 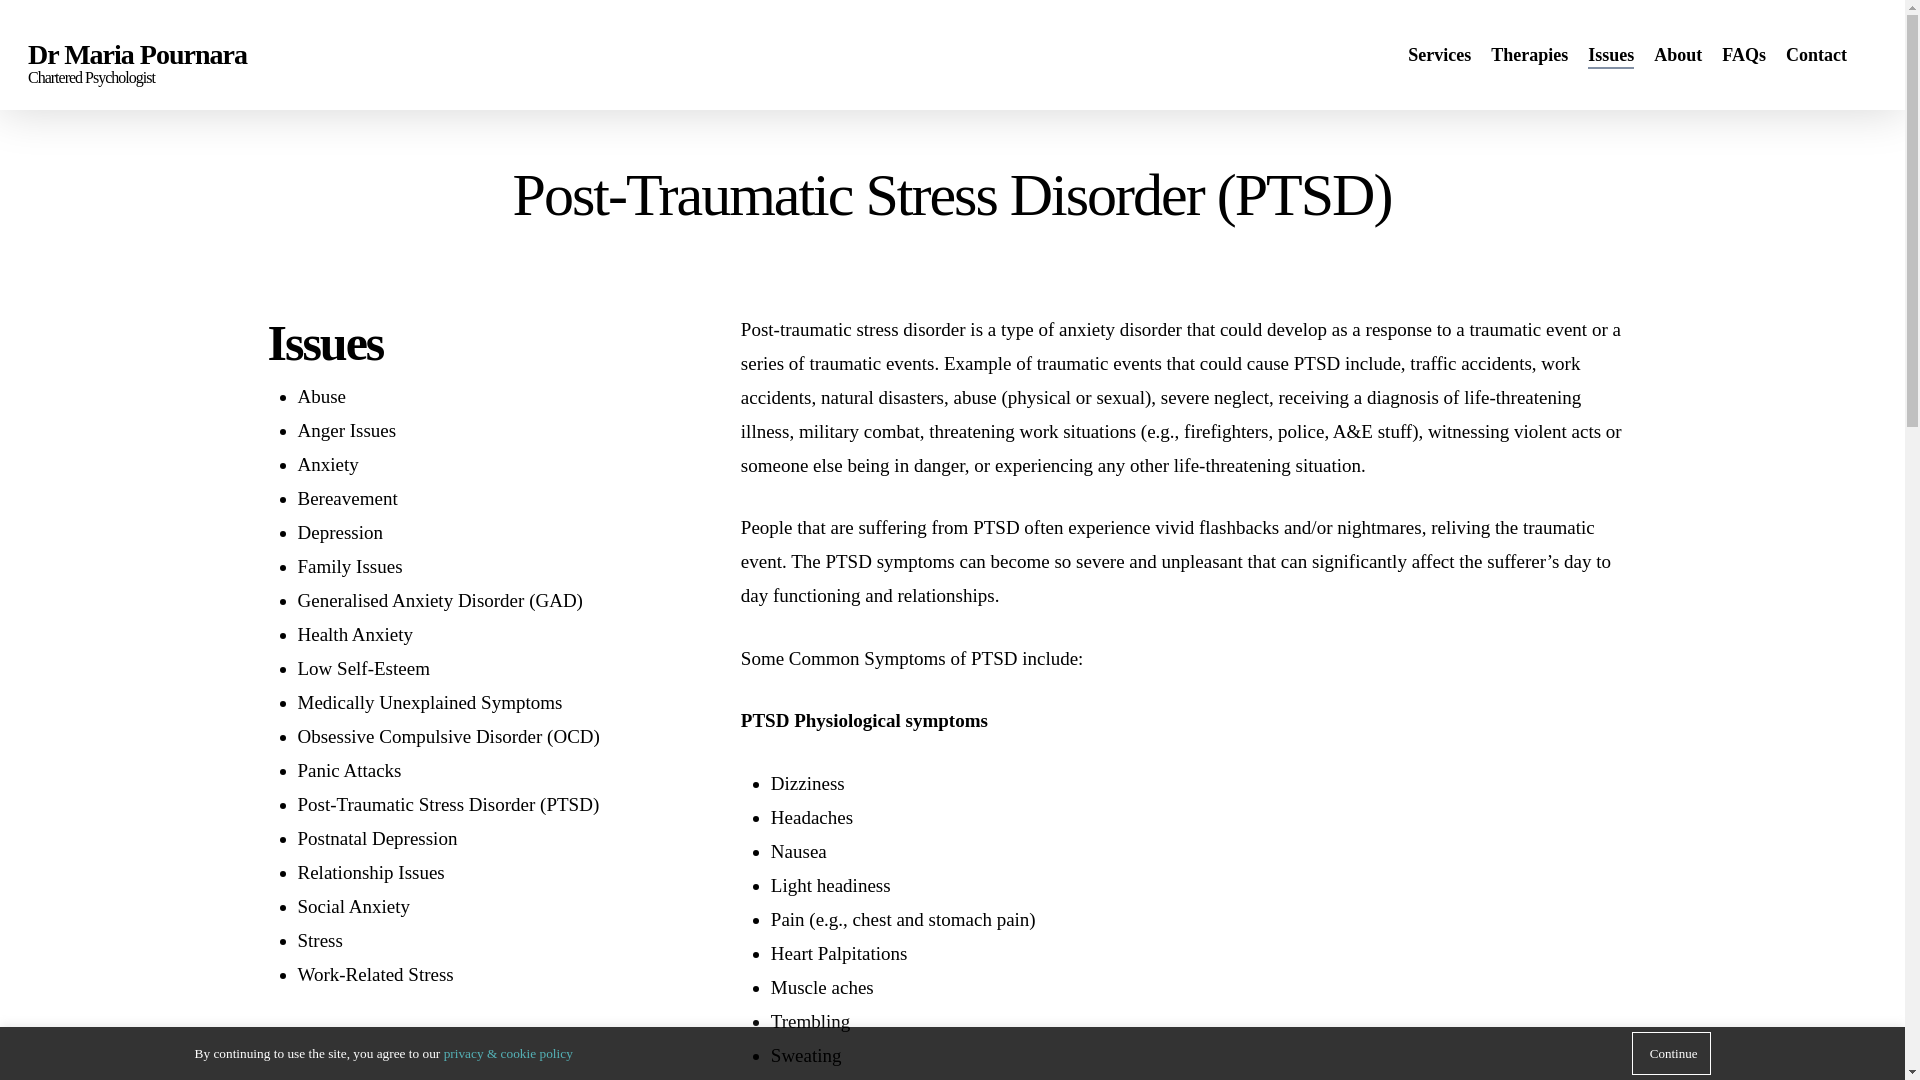 What do you see at coordinates (138, 54) in the screenshot?
I see `Dr Maria Pournara` at bounding box center [138, 54].